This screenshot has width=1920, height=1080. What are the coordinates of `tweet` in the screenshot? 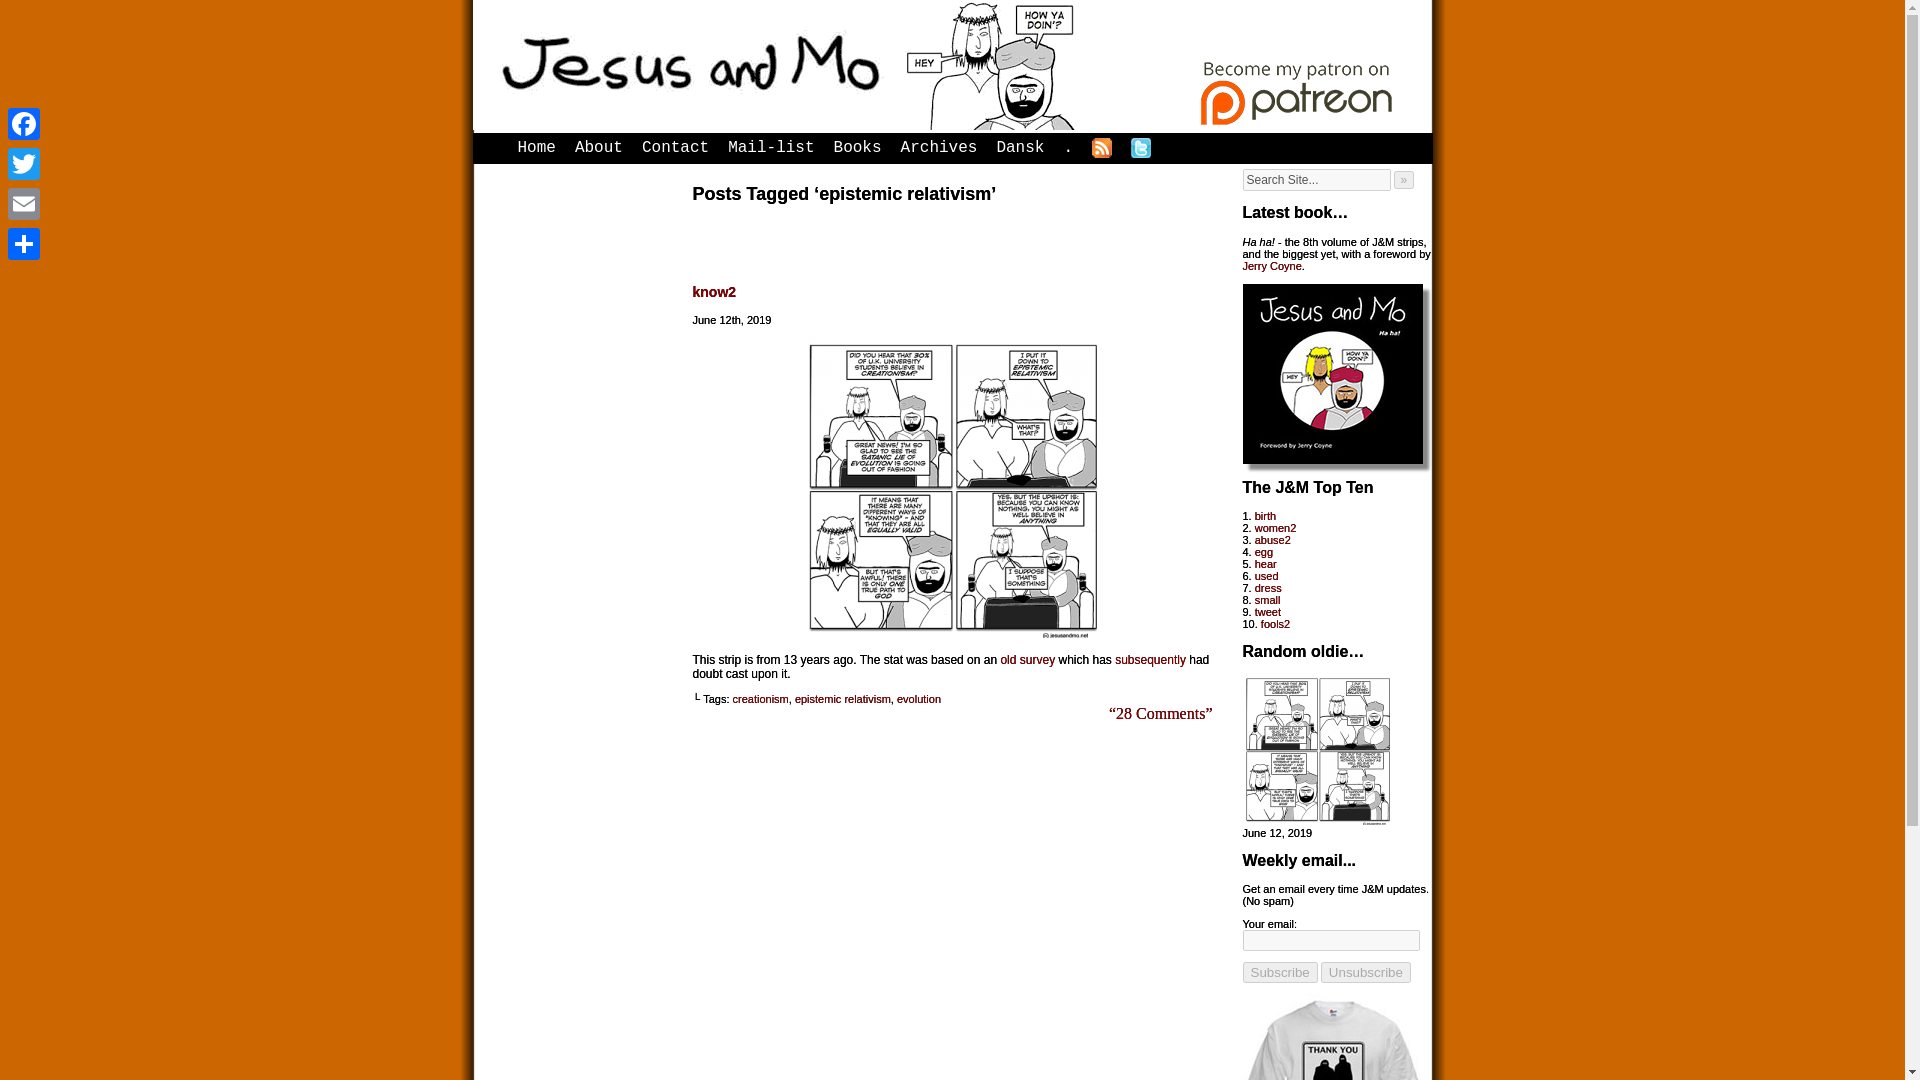 It's located at (1268, 611).